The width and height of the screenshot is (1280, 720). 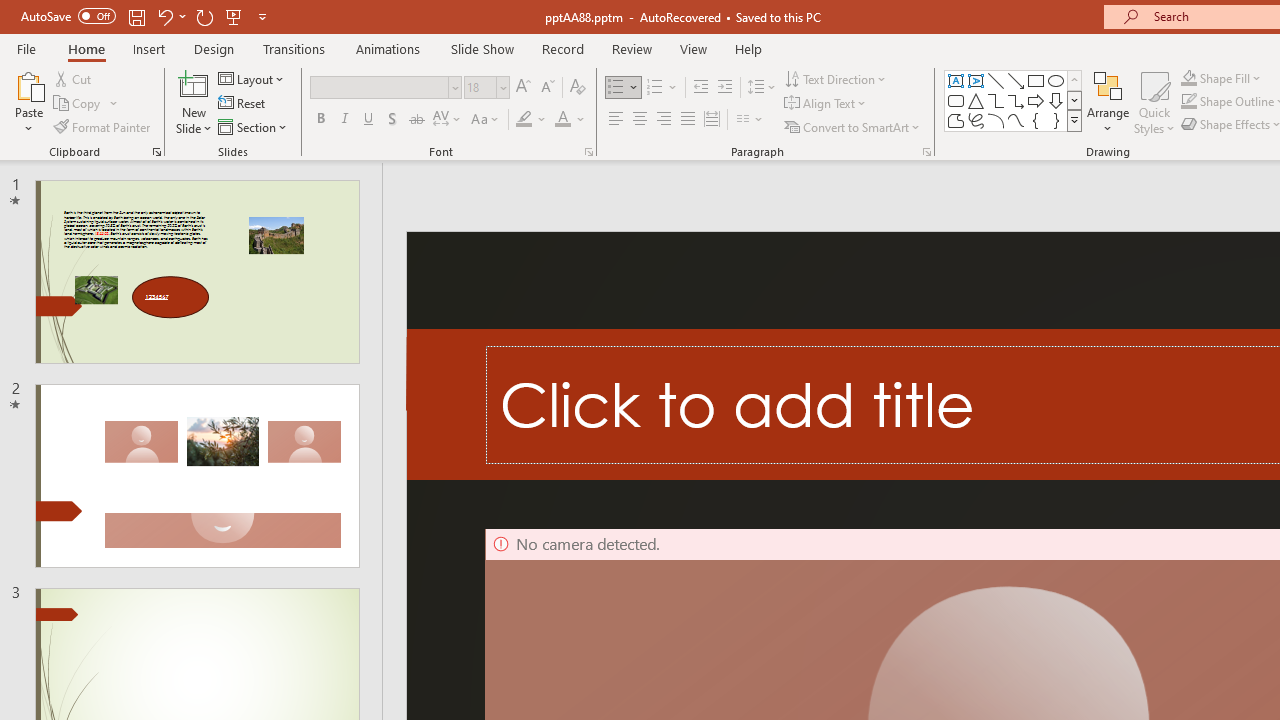 What do you see at coordinates (156, 152) in the screenshot?
I see `Office Clipboard...` at bounding box center [156, 152].